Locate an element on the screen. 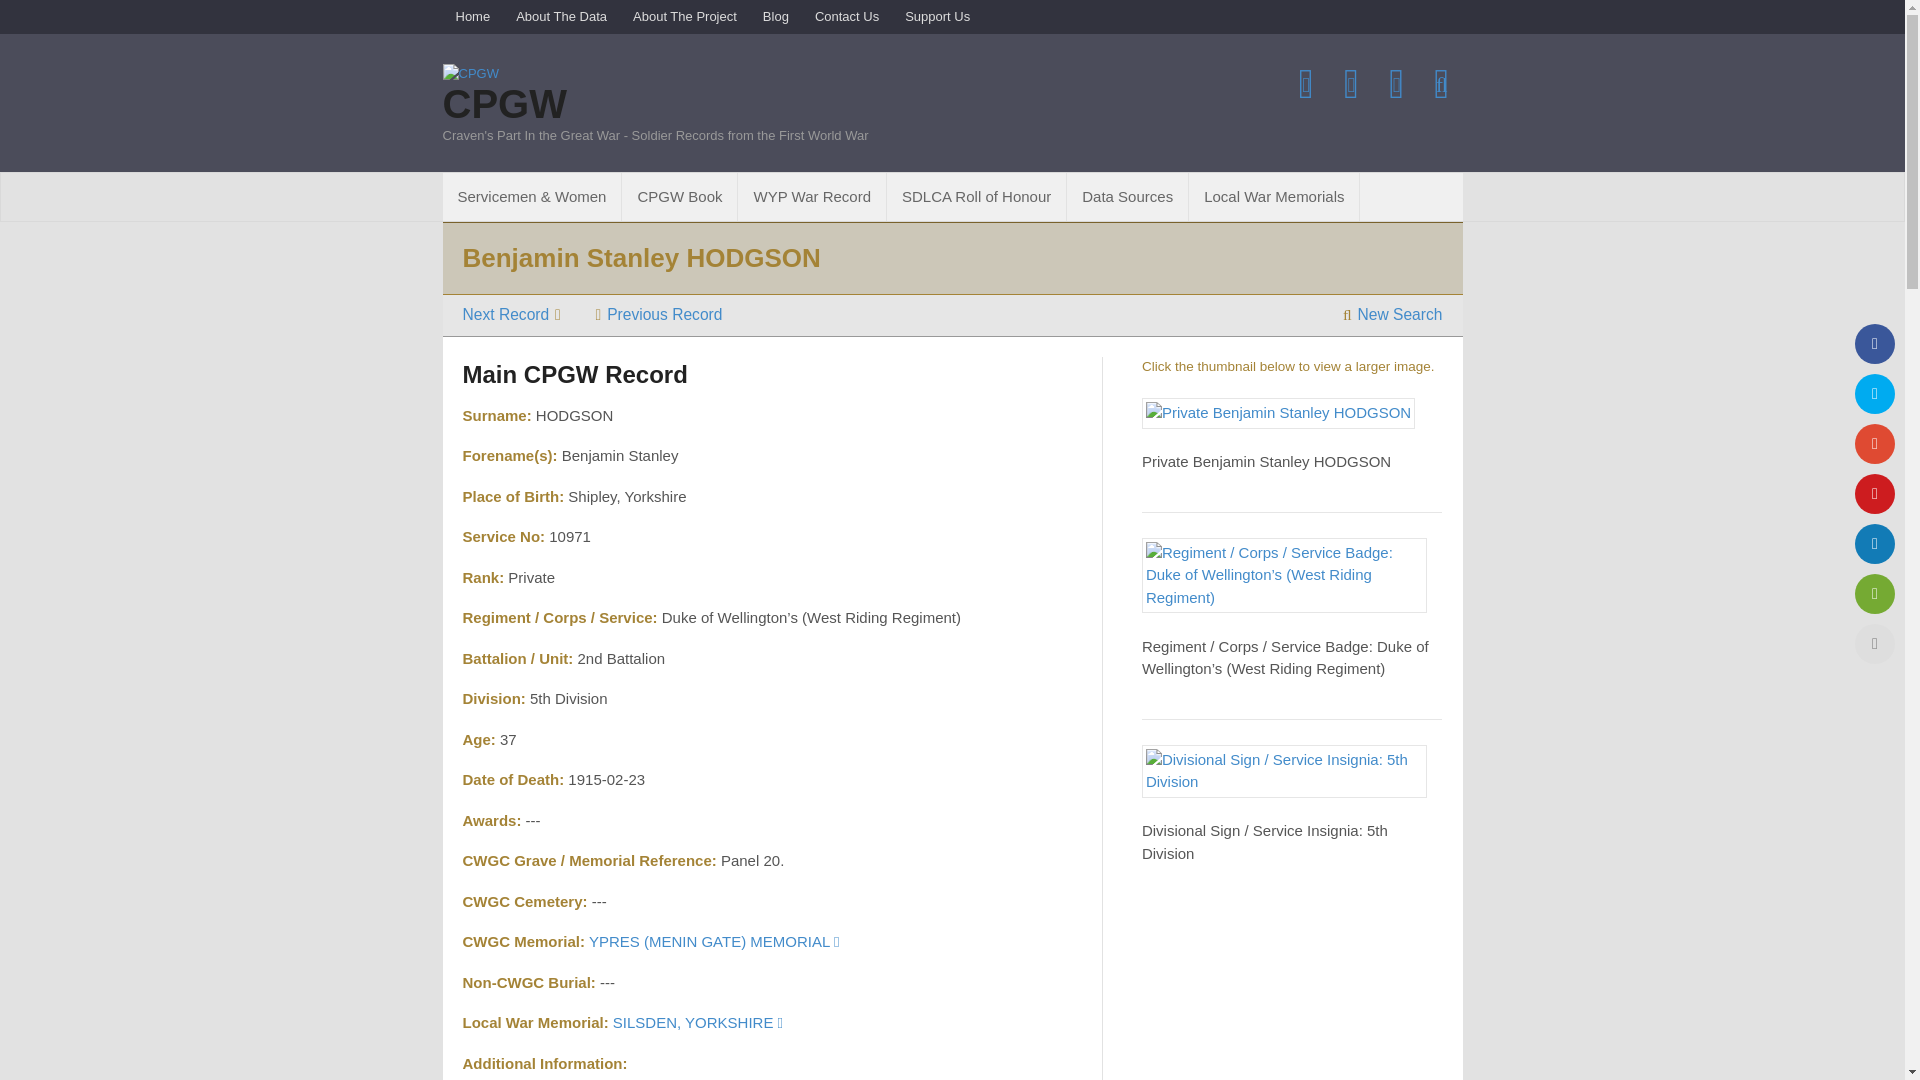 This screenshot has width=1920, height=1080. SDLCA Roll of Honour is located at coordinates (976, 196).